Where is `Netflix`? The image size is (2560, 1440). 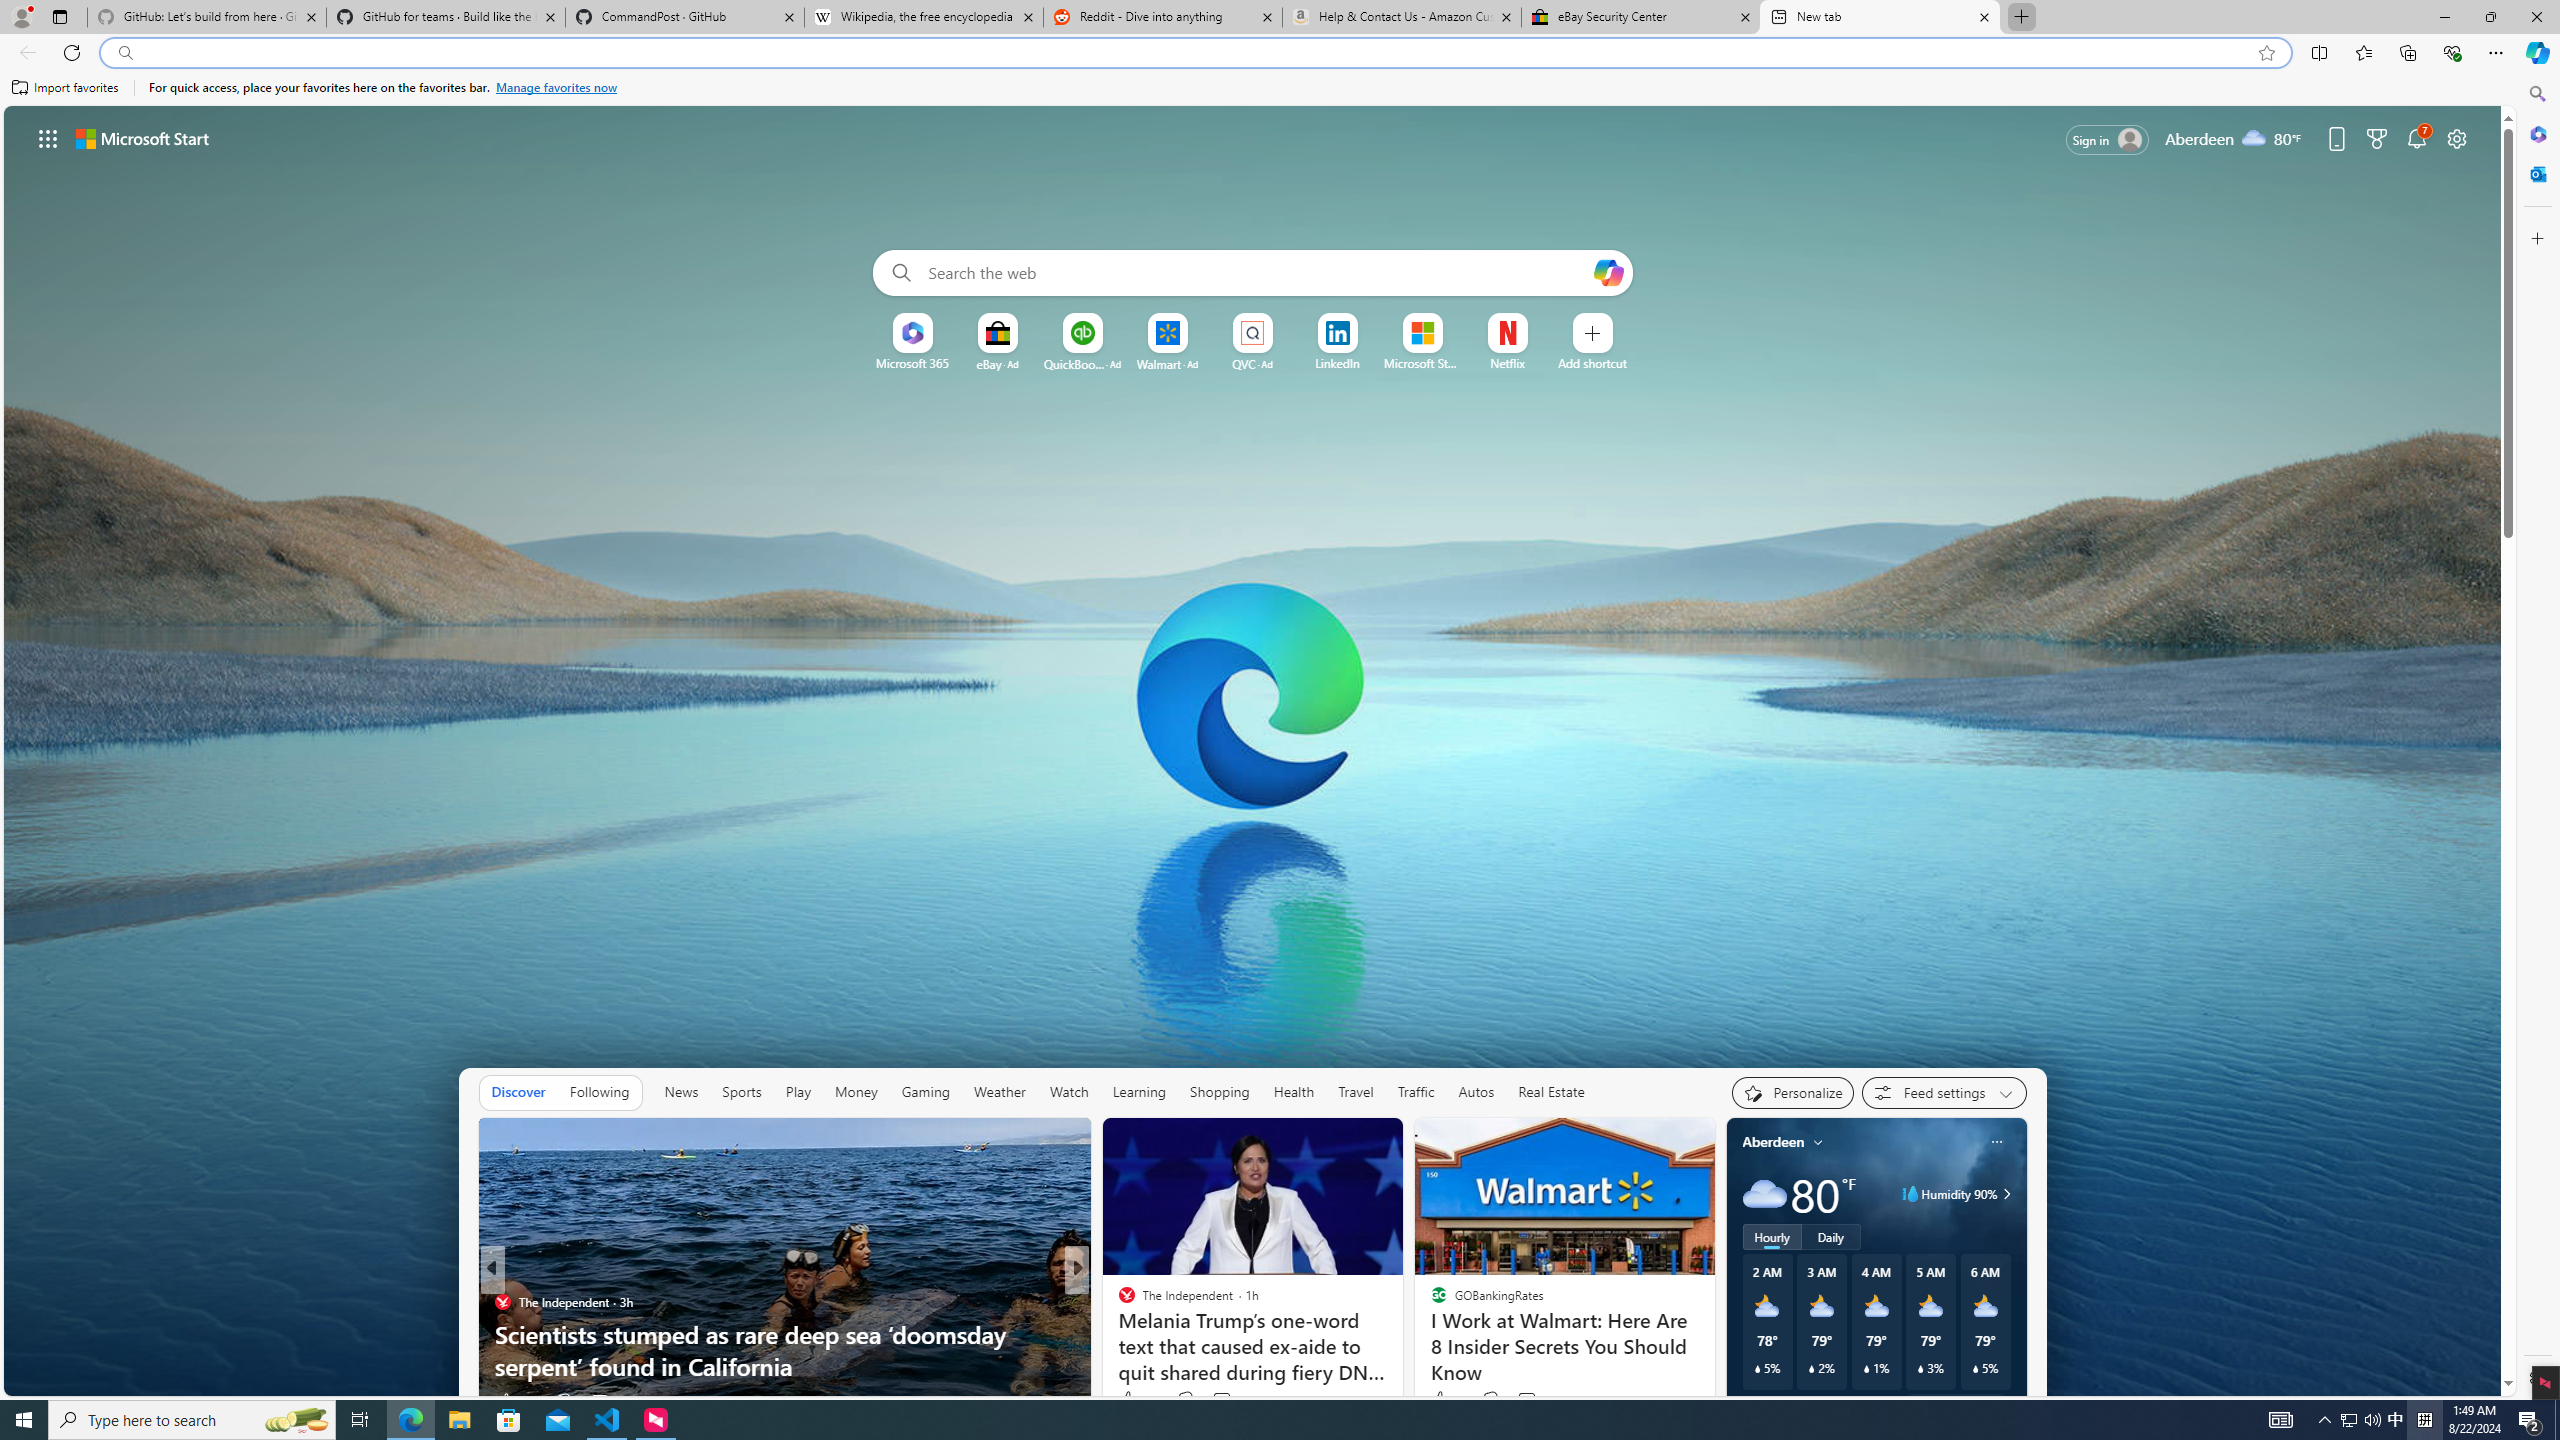
Netflix is located at coordinates (1507, 363).